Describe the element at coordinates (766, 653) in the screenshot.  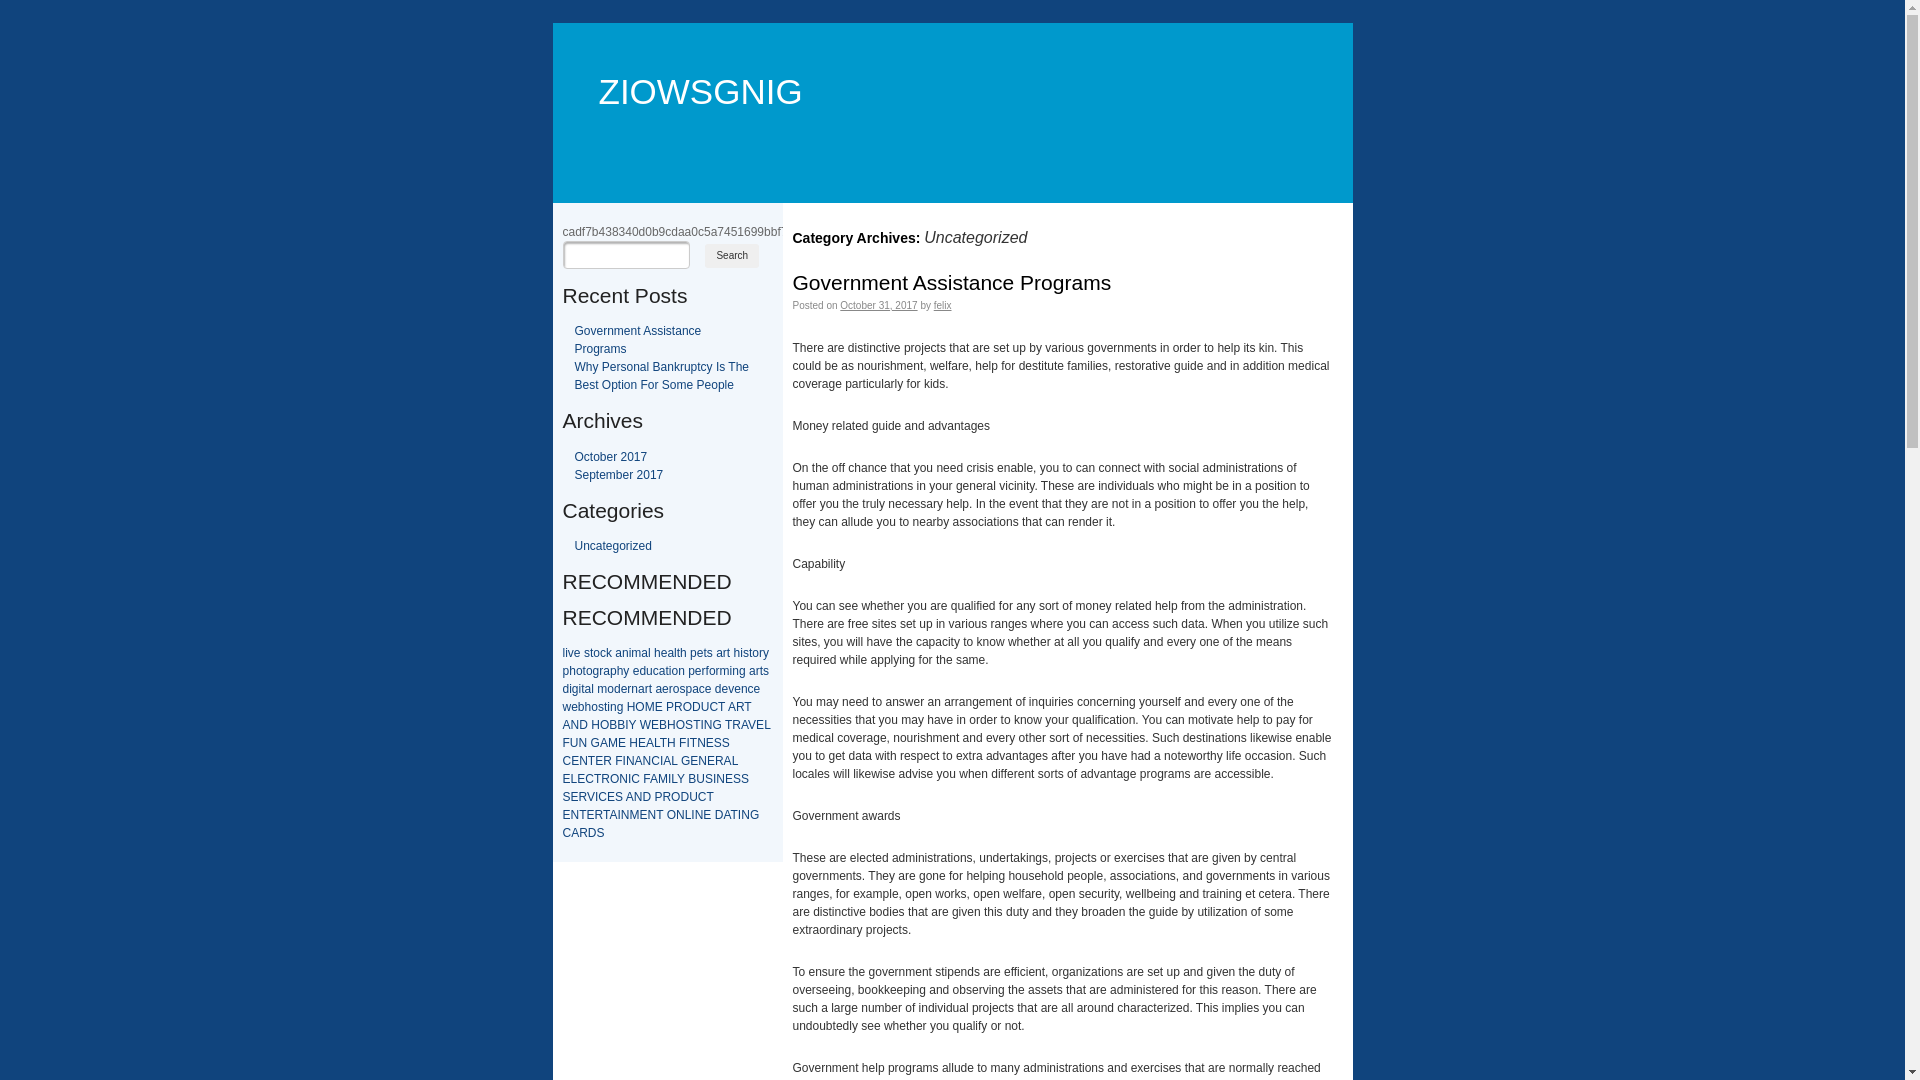
I see `y` at that location.